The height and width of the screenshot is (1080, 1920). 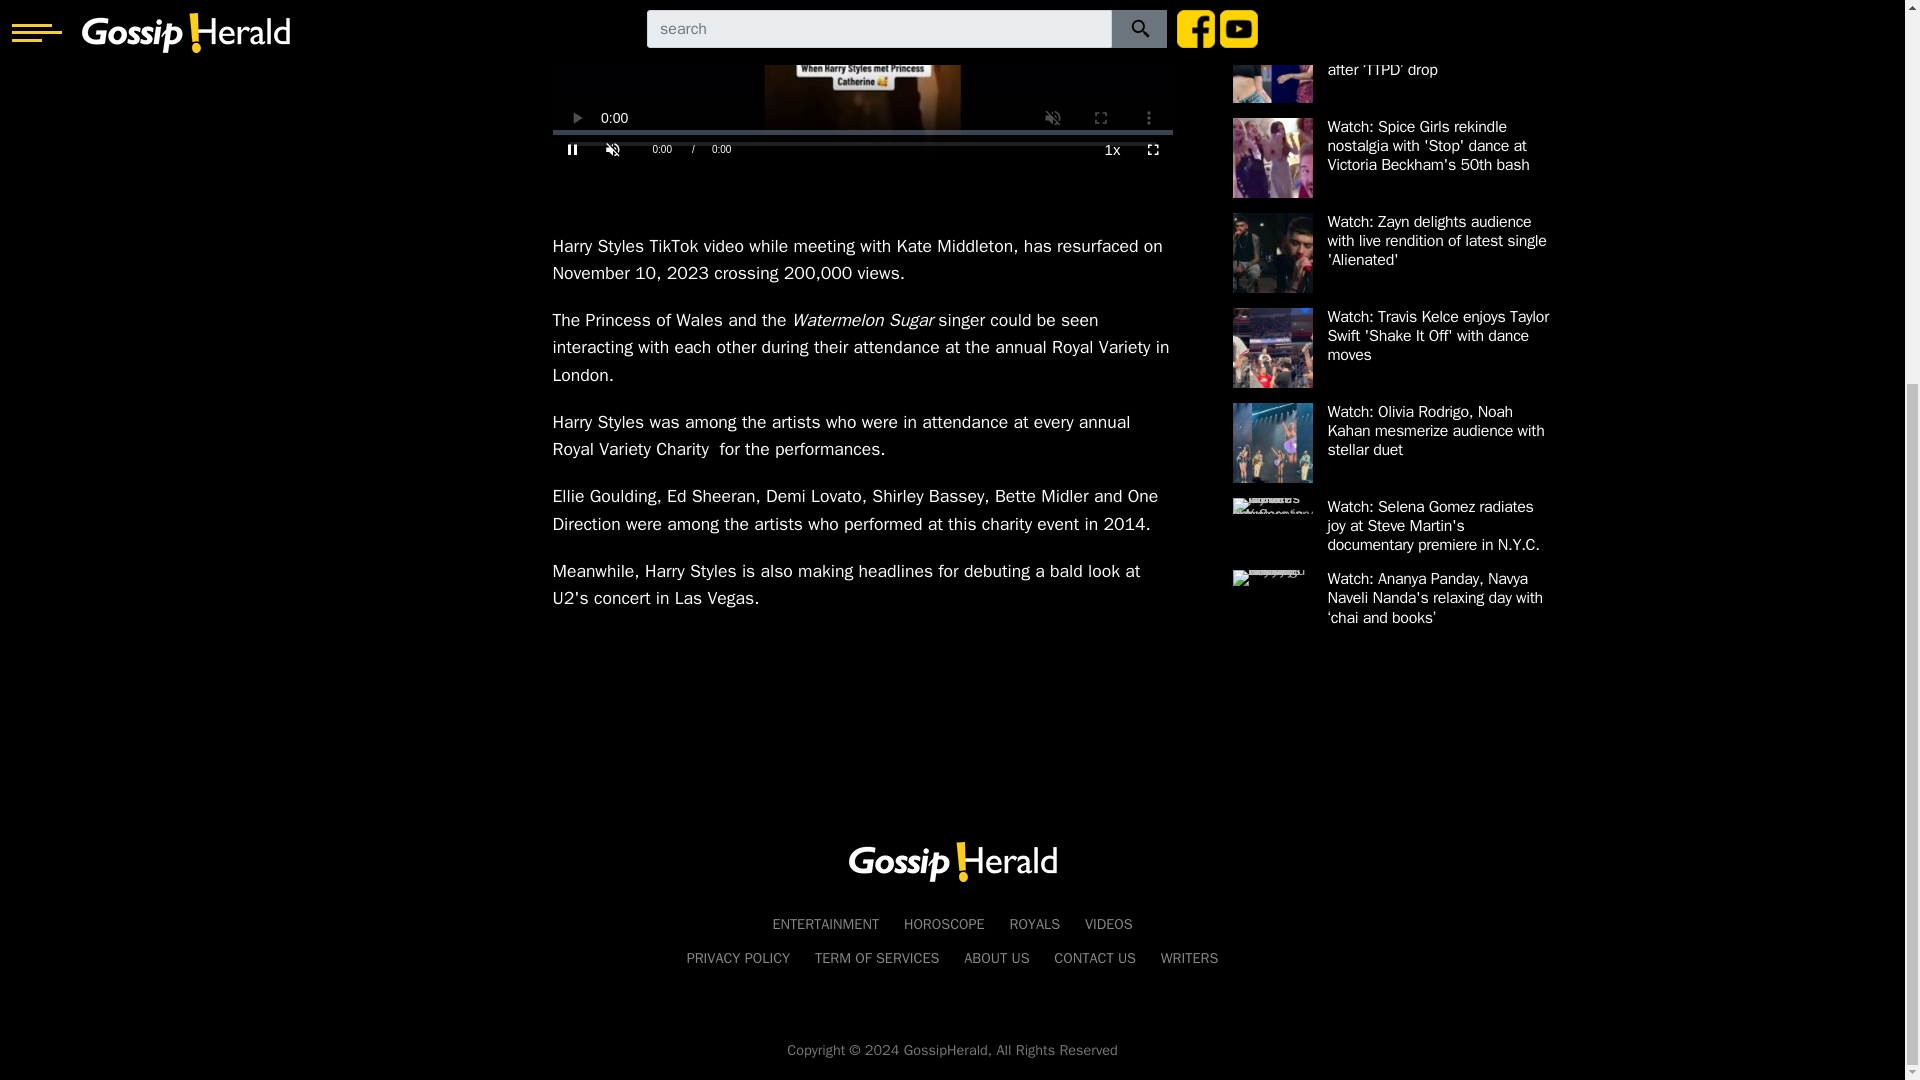 What do you see at coordinates (1152, 150) in the screenshot?
I see `Fullscreen` at bounding box center [1152, 150].